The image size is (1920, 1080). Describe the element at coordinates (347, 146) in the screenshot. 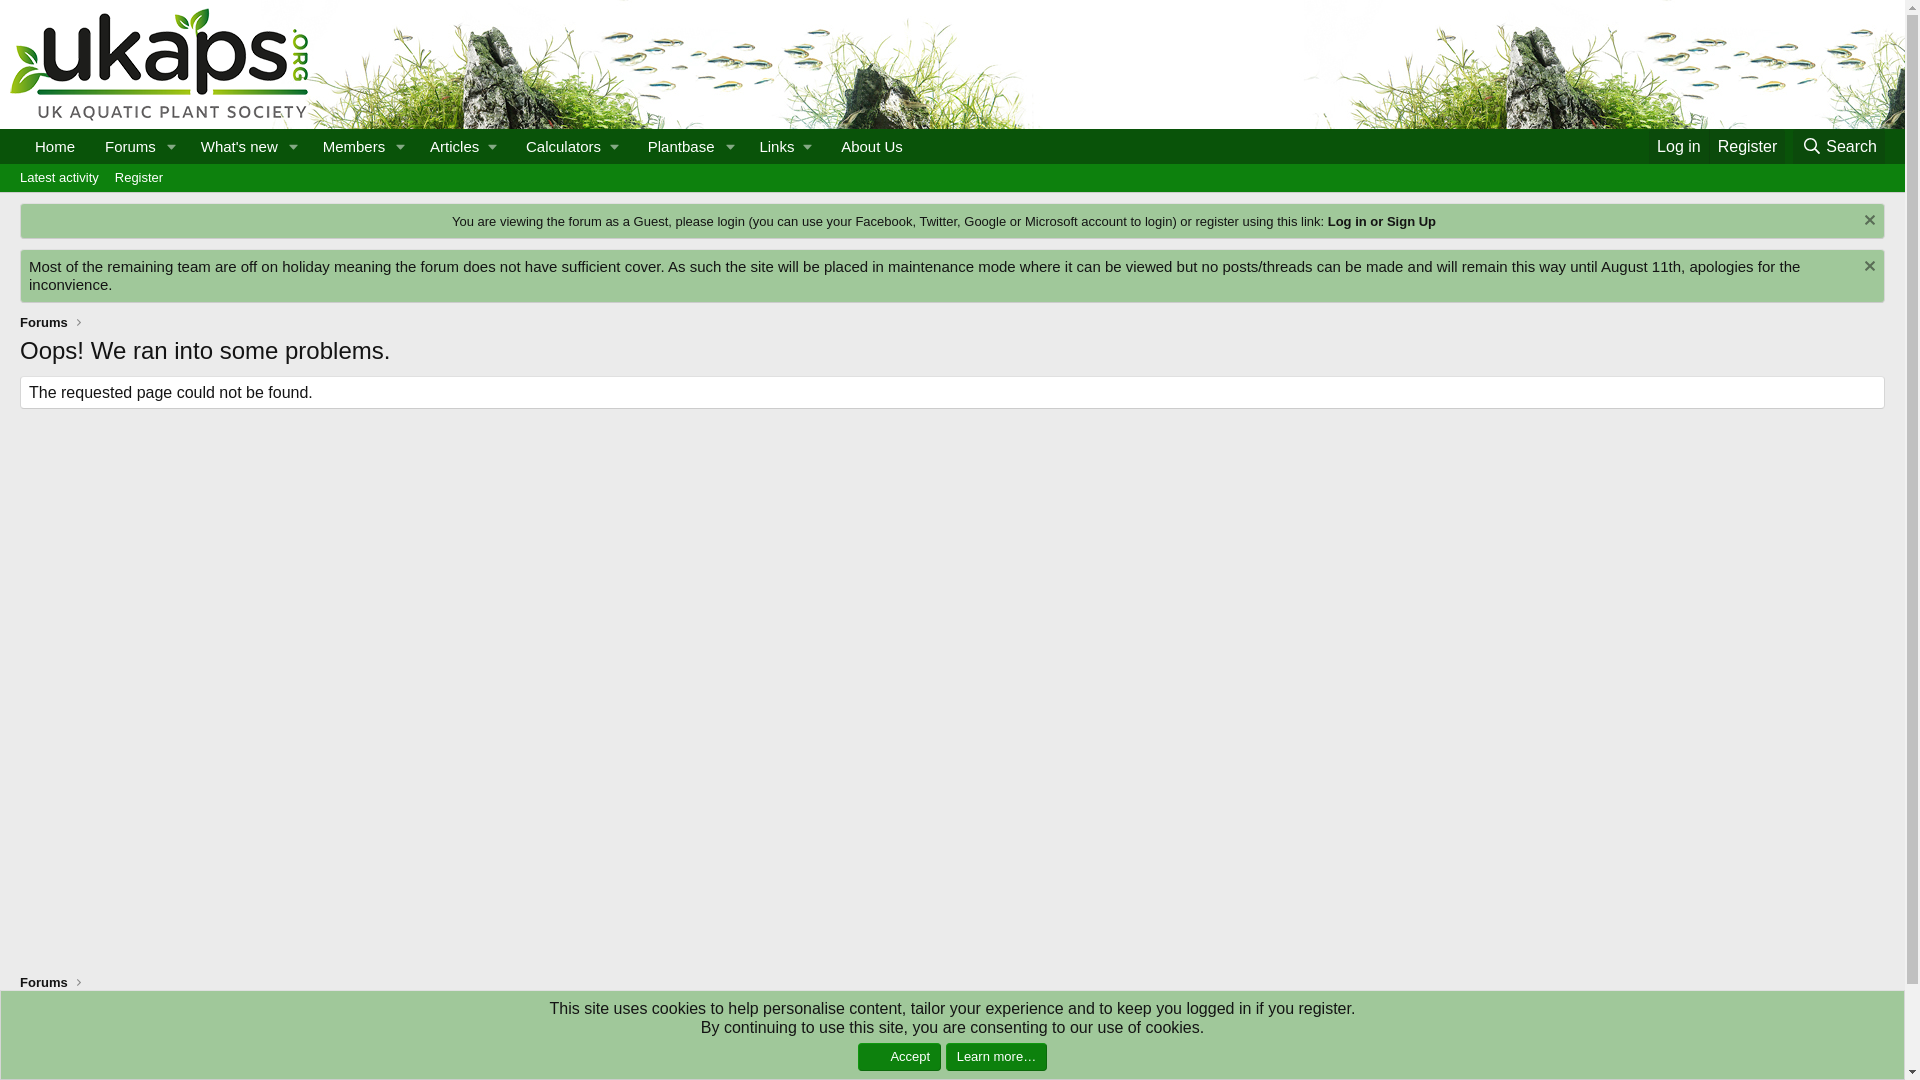

I see `Home` at that location.